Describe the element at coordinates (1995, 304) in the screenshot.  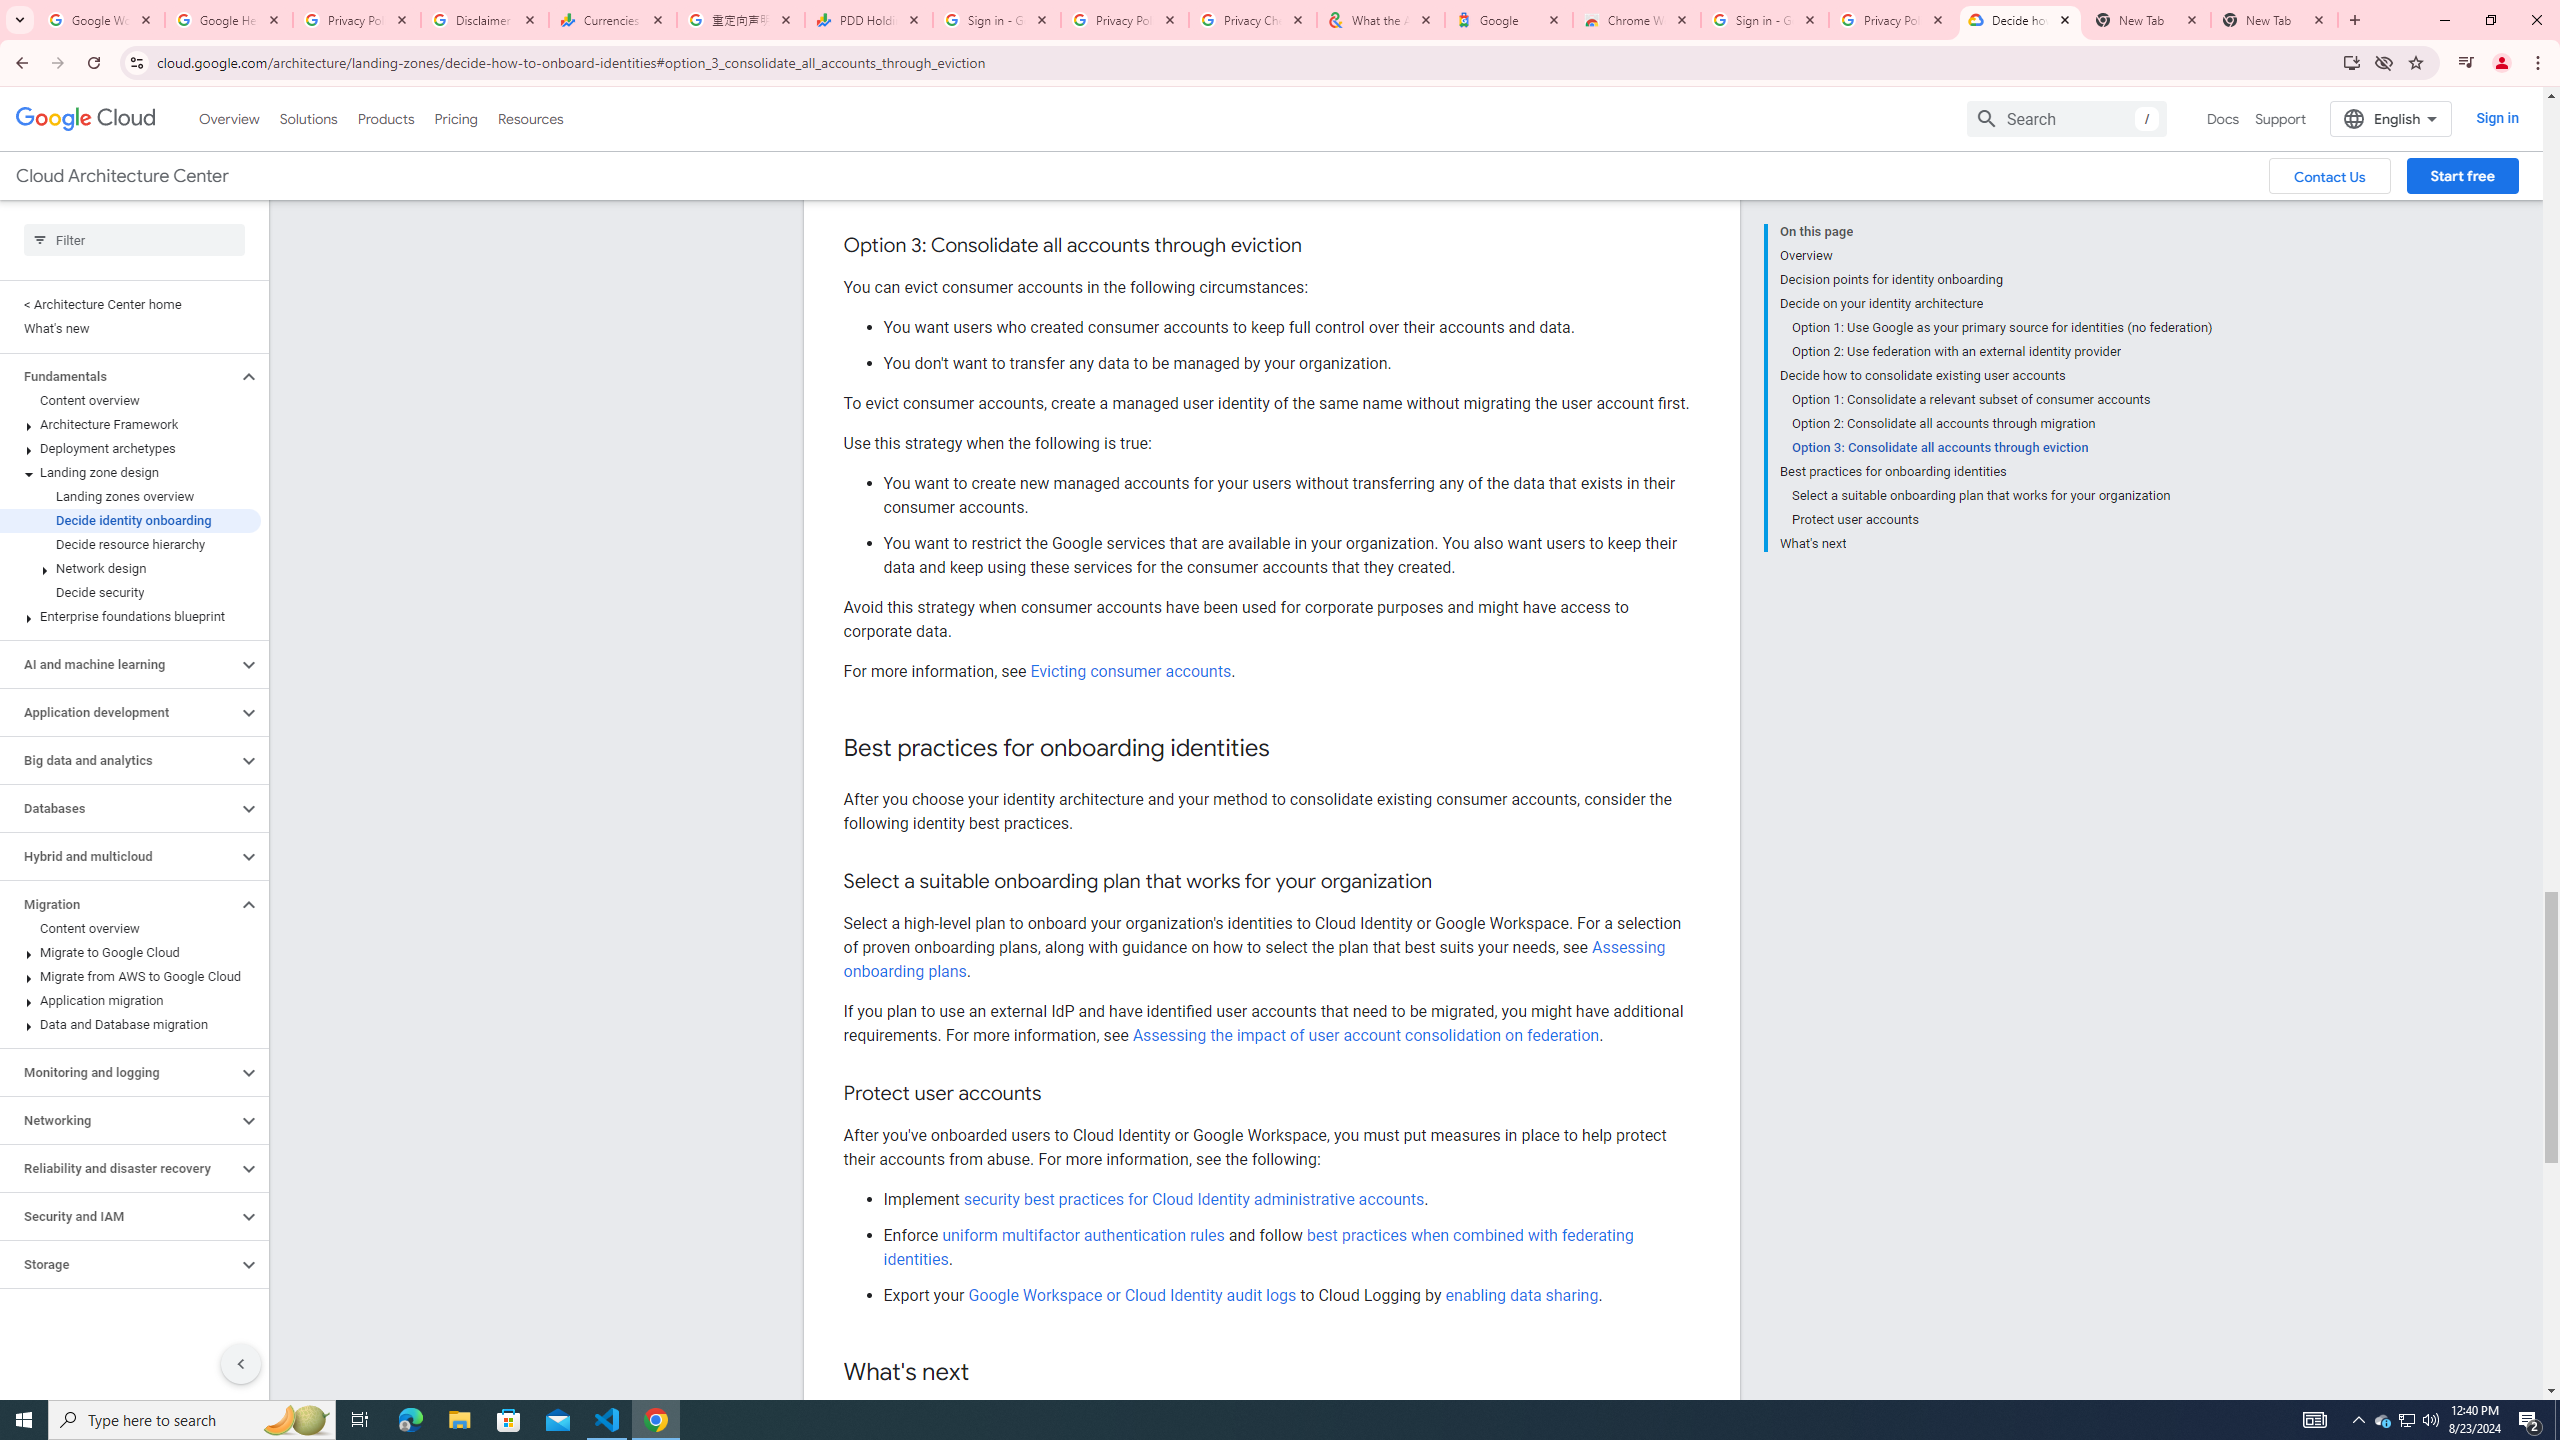
I see `Decide on your identity architecture` at that location.